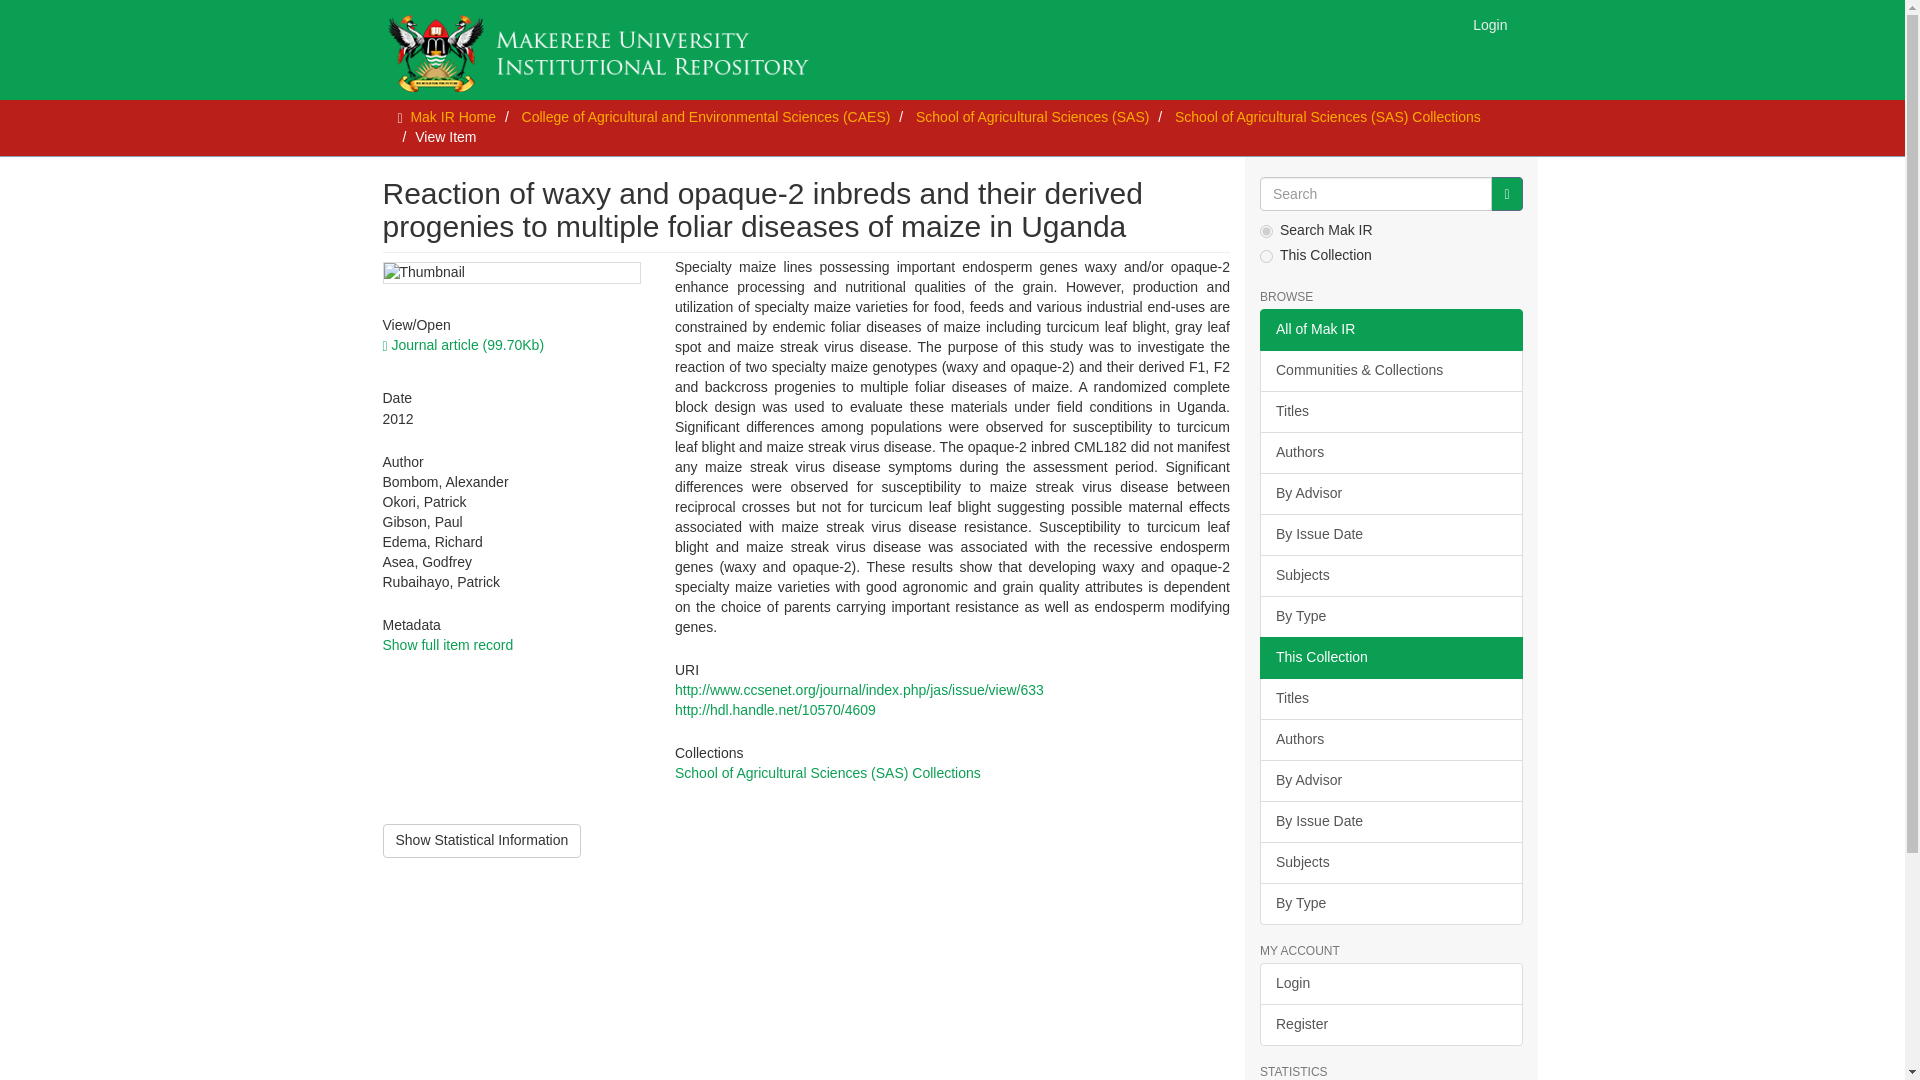  Describe the element at coordinates (1390, 412) in the screenshot. I see `Titles` at that location.